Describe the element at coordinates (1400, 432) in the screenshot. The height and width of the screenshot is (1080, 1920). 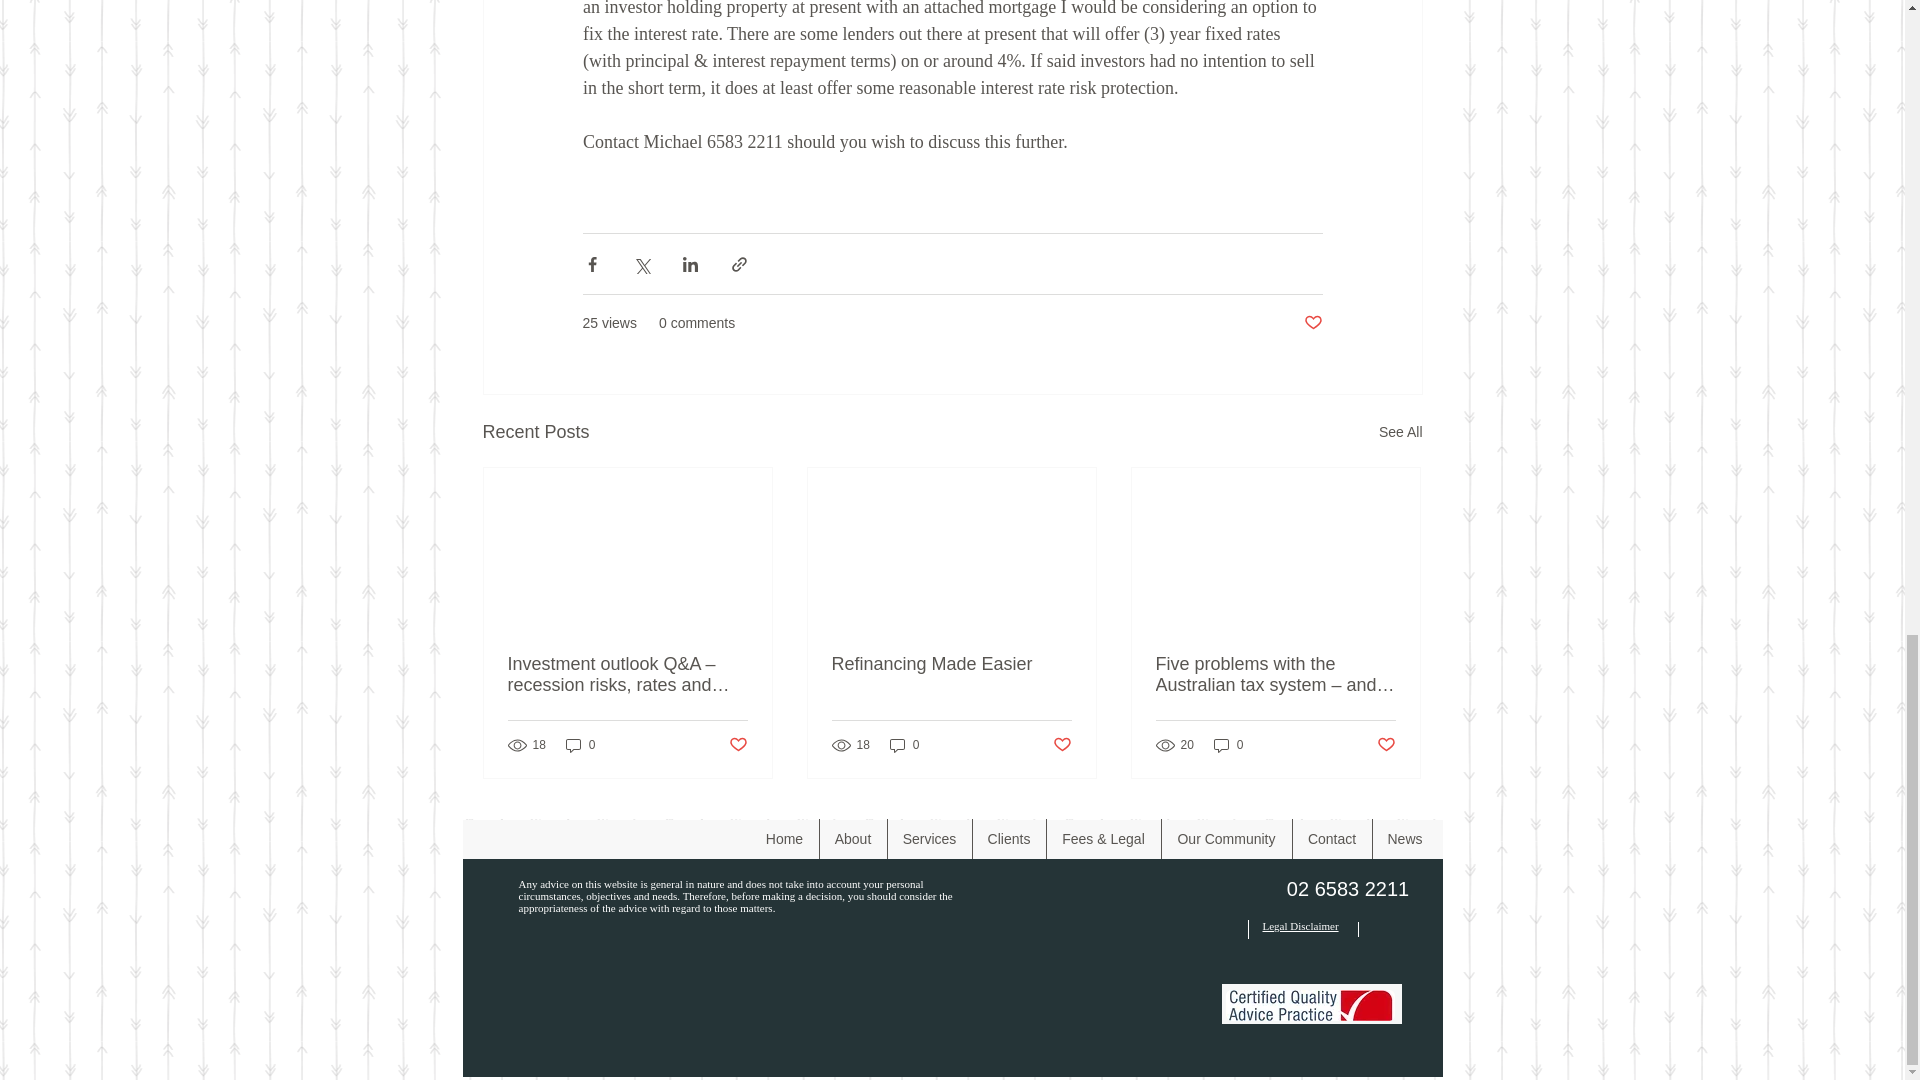
I see `See All` at that location.